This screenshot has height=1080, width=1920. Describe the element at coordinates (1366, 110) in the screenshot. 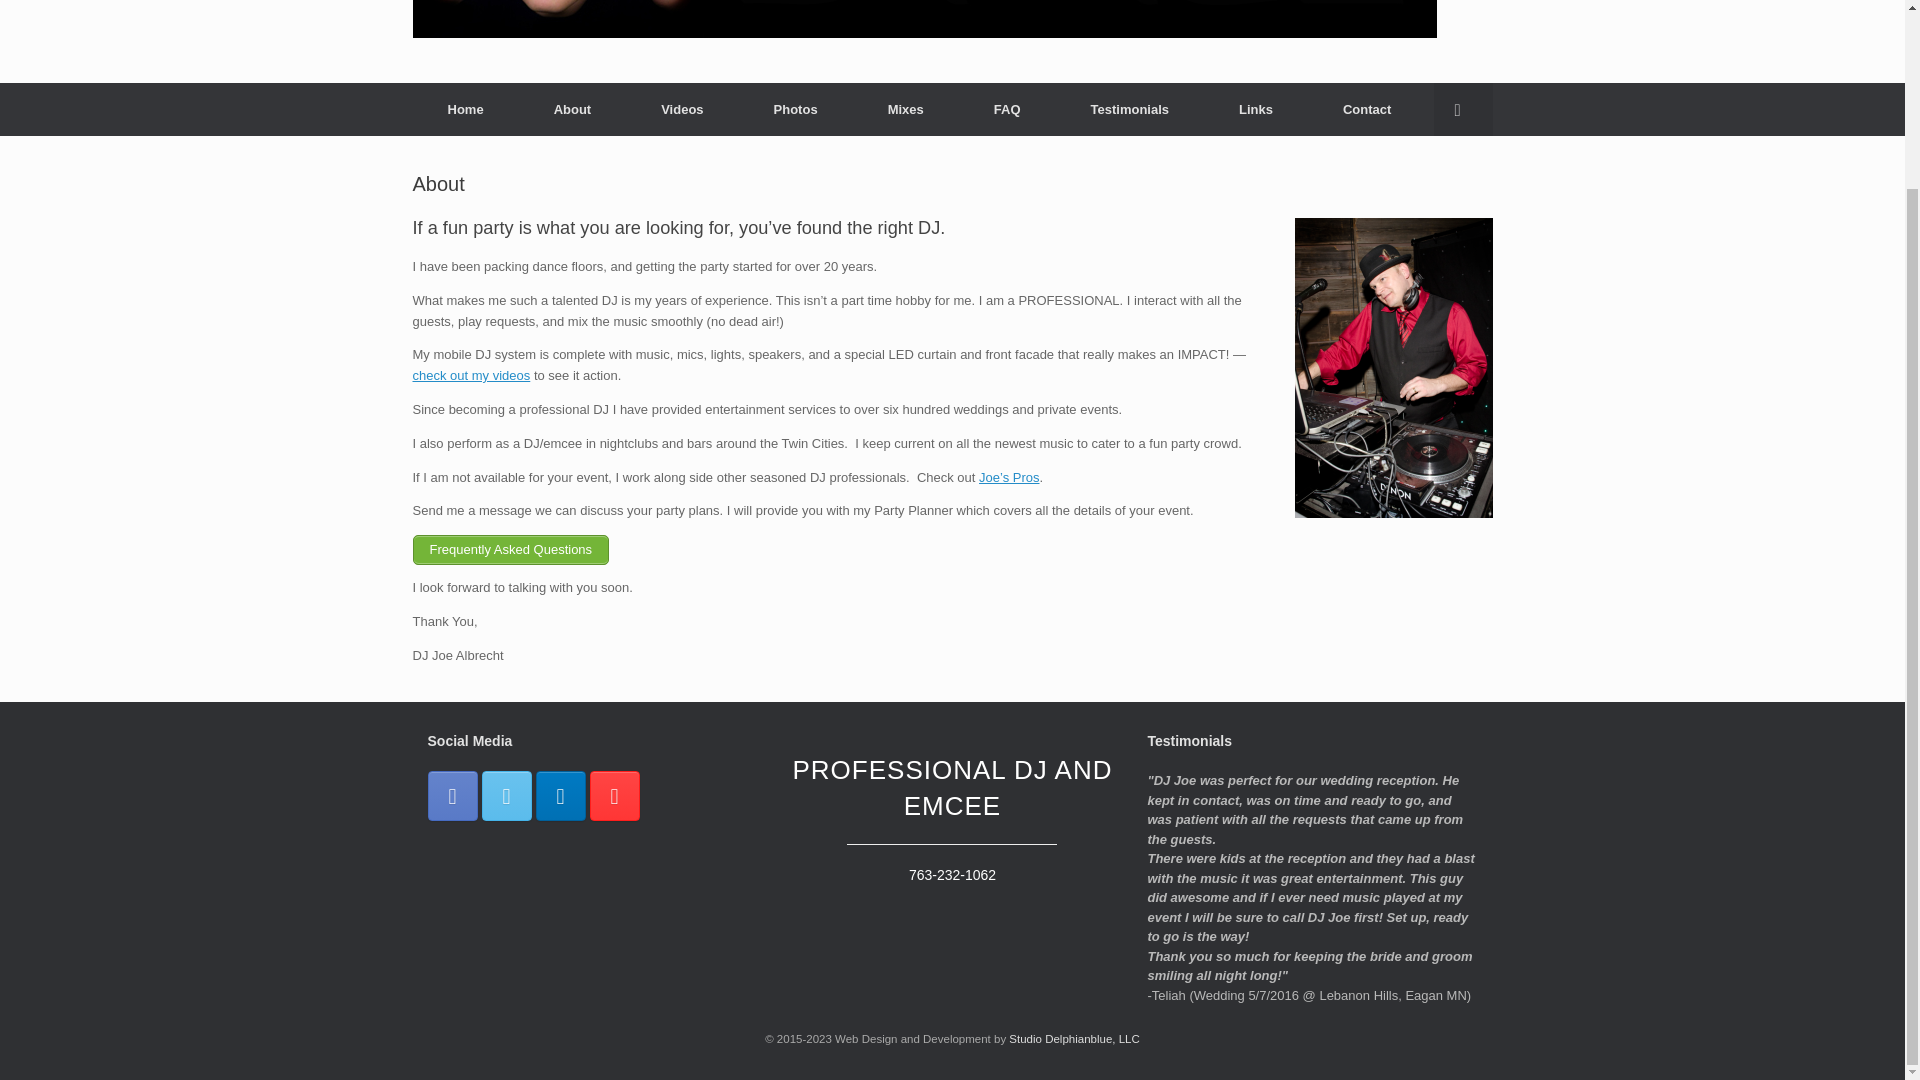

I see `Contact` at that location.